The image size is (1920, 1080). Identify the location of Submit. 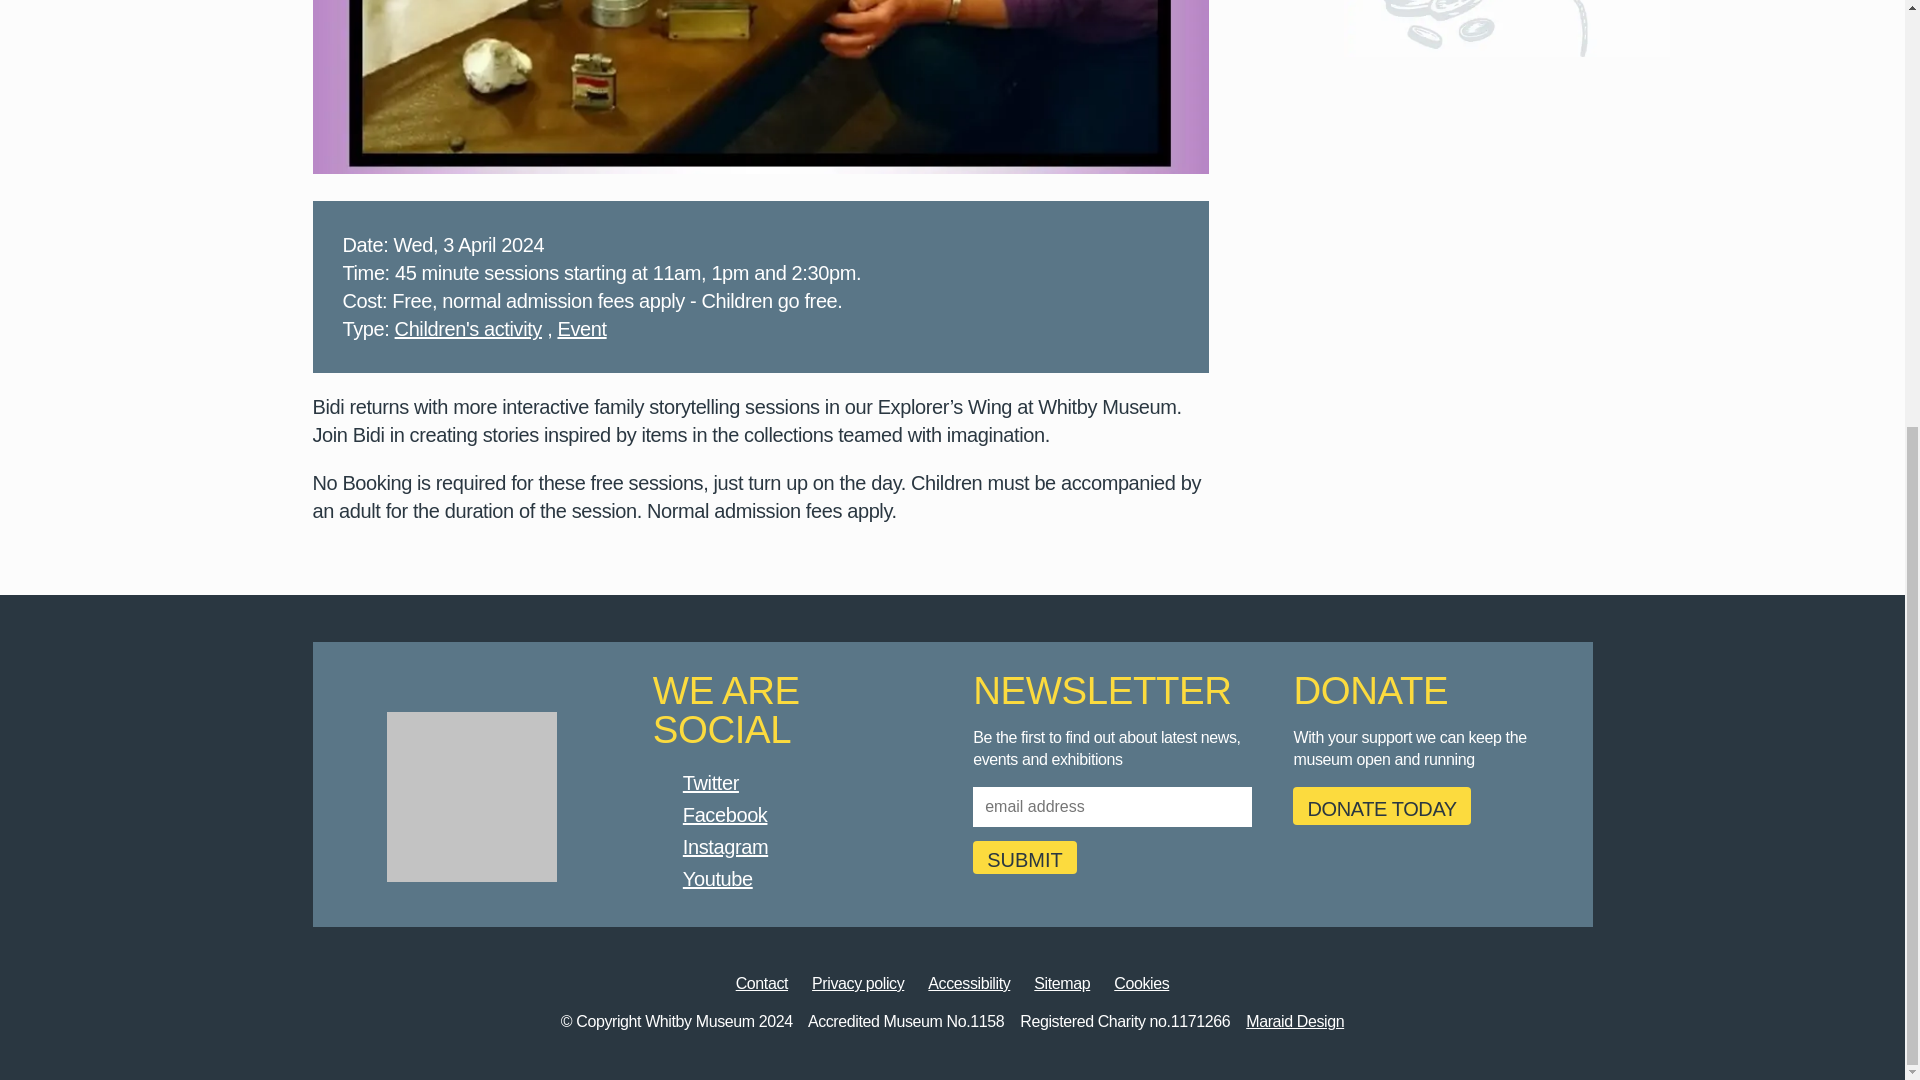
(1025, 857).